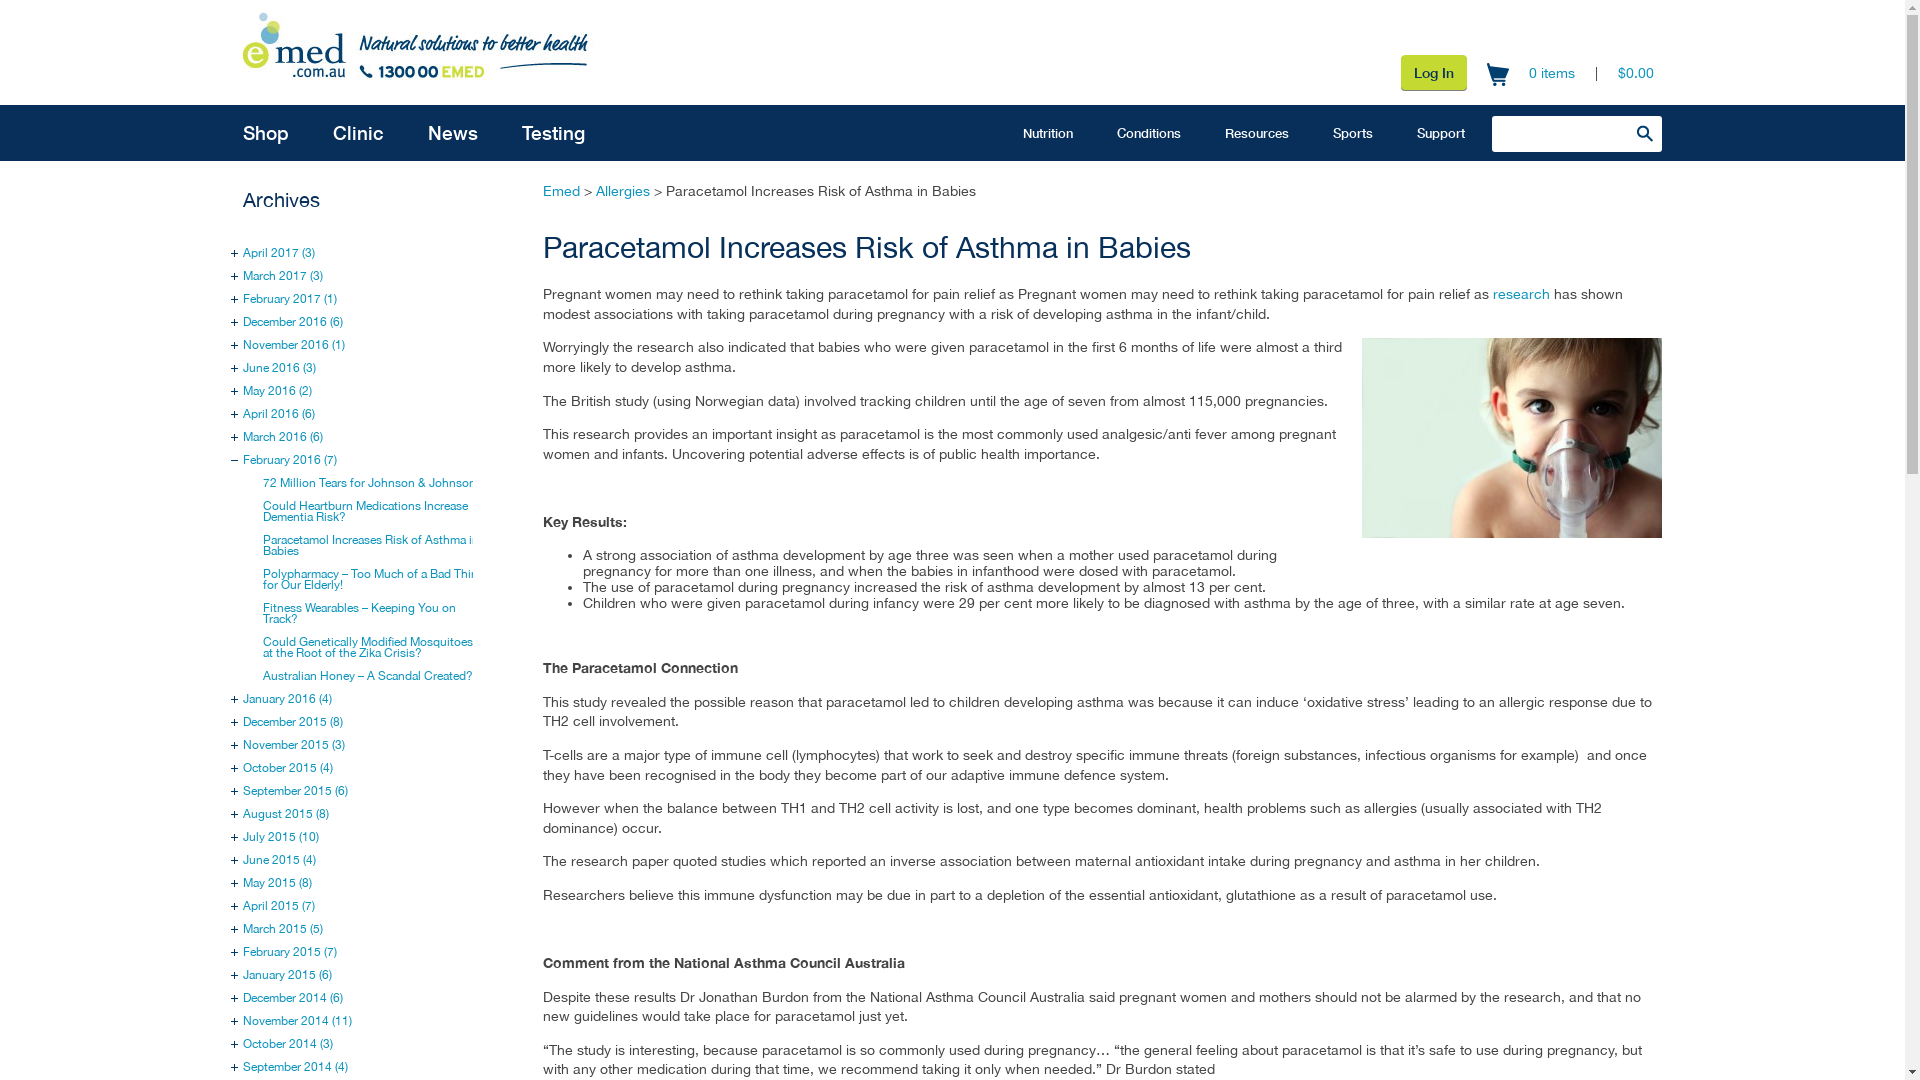  What do you see at coordinates (283, 276) in the screenshot?
I see `March 2017 (3)` at bounding box center [283, 276].